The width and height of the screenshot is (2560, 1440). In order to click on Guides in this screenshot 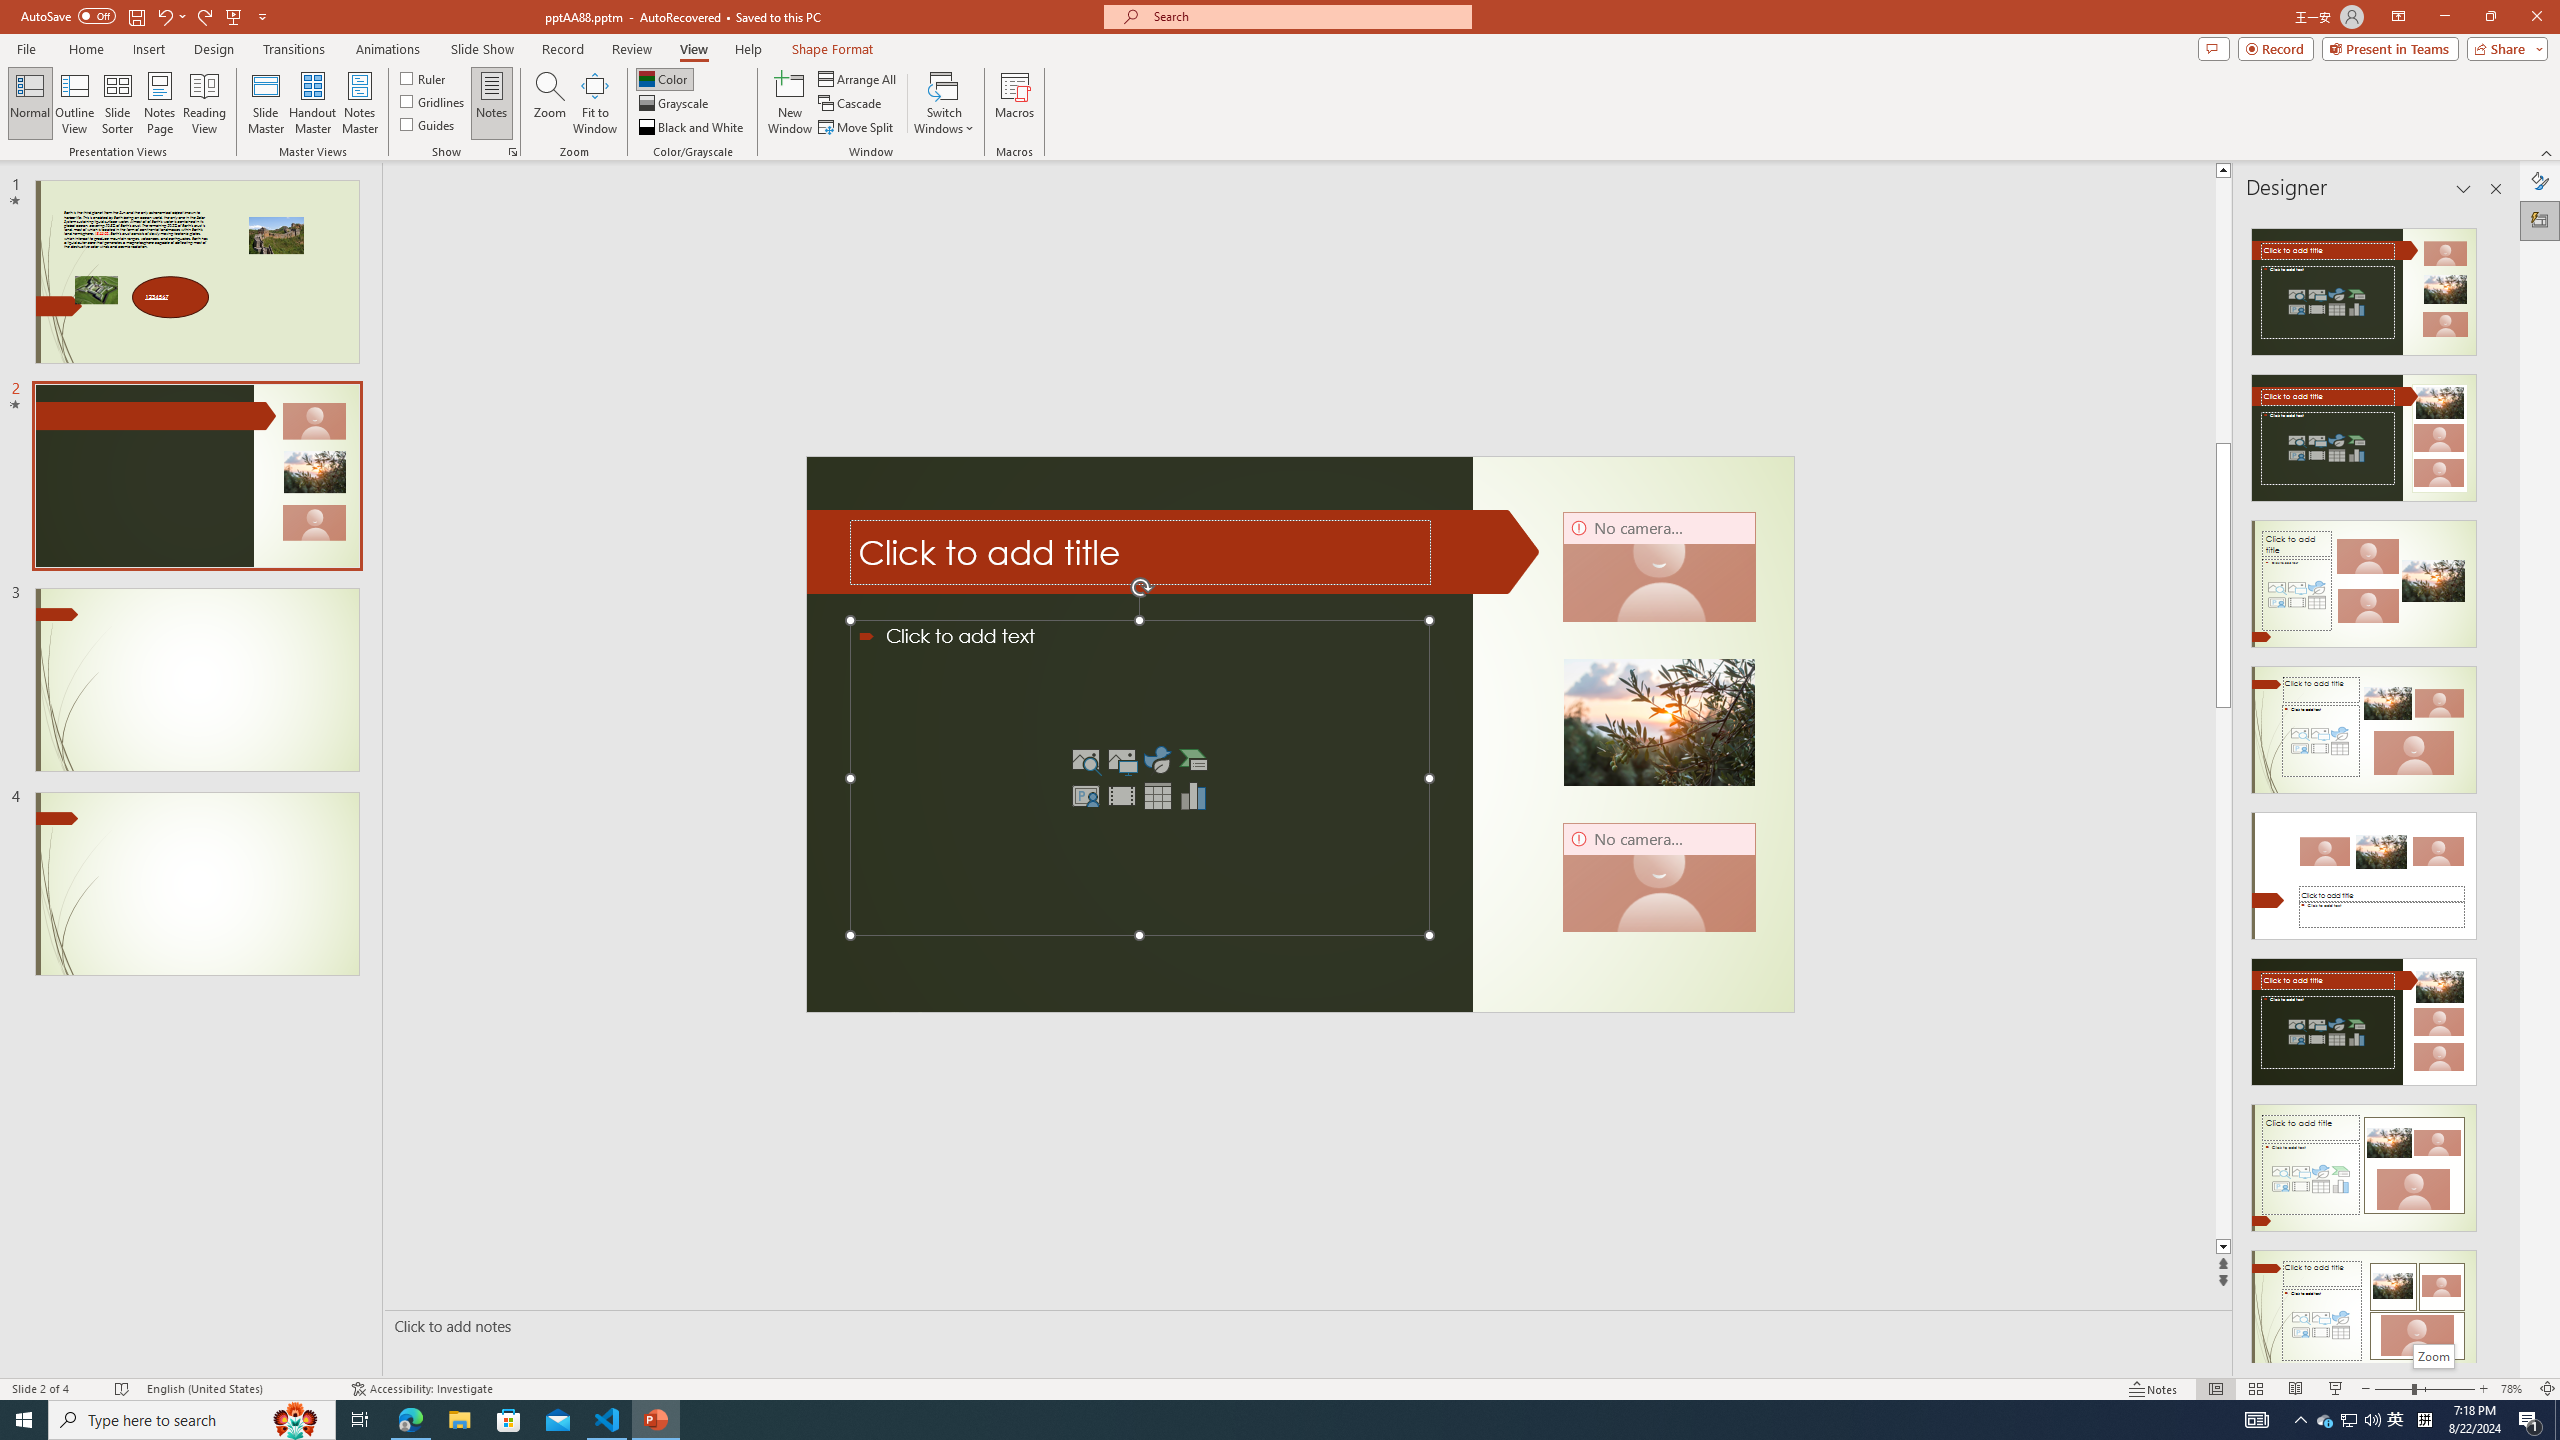, I will do `click(428, 124)`.